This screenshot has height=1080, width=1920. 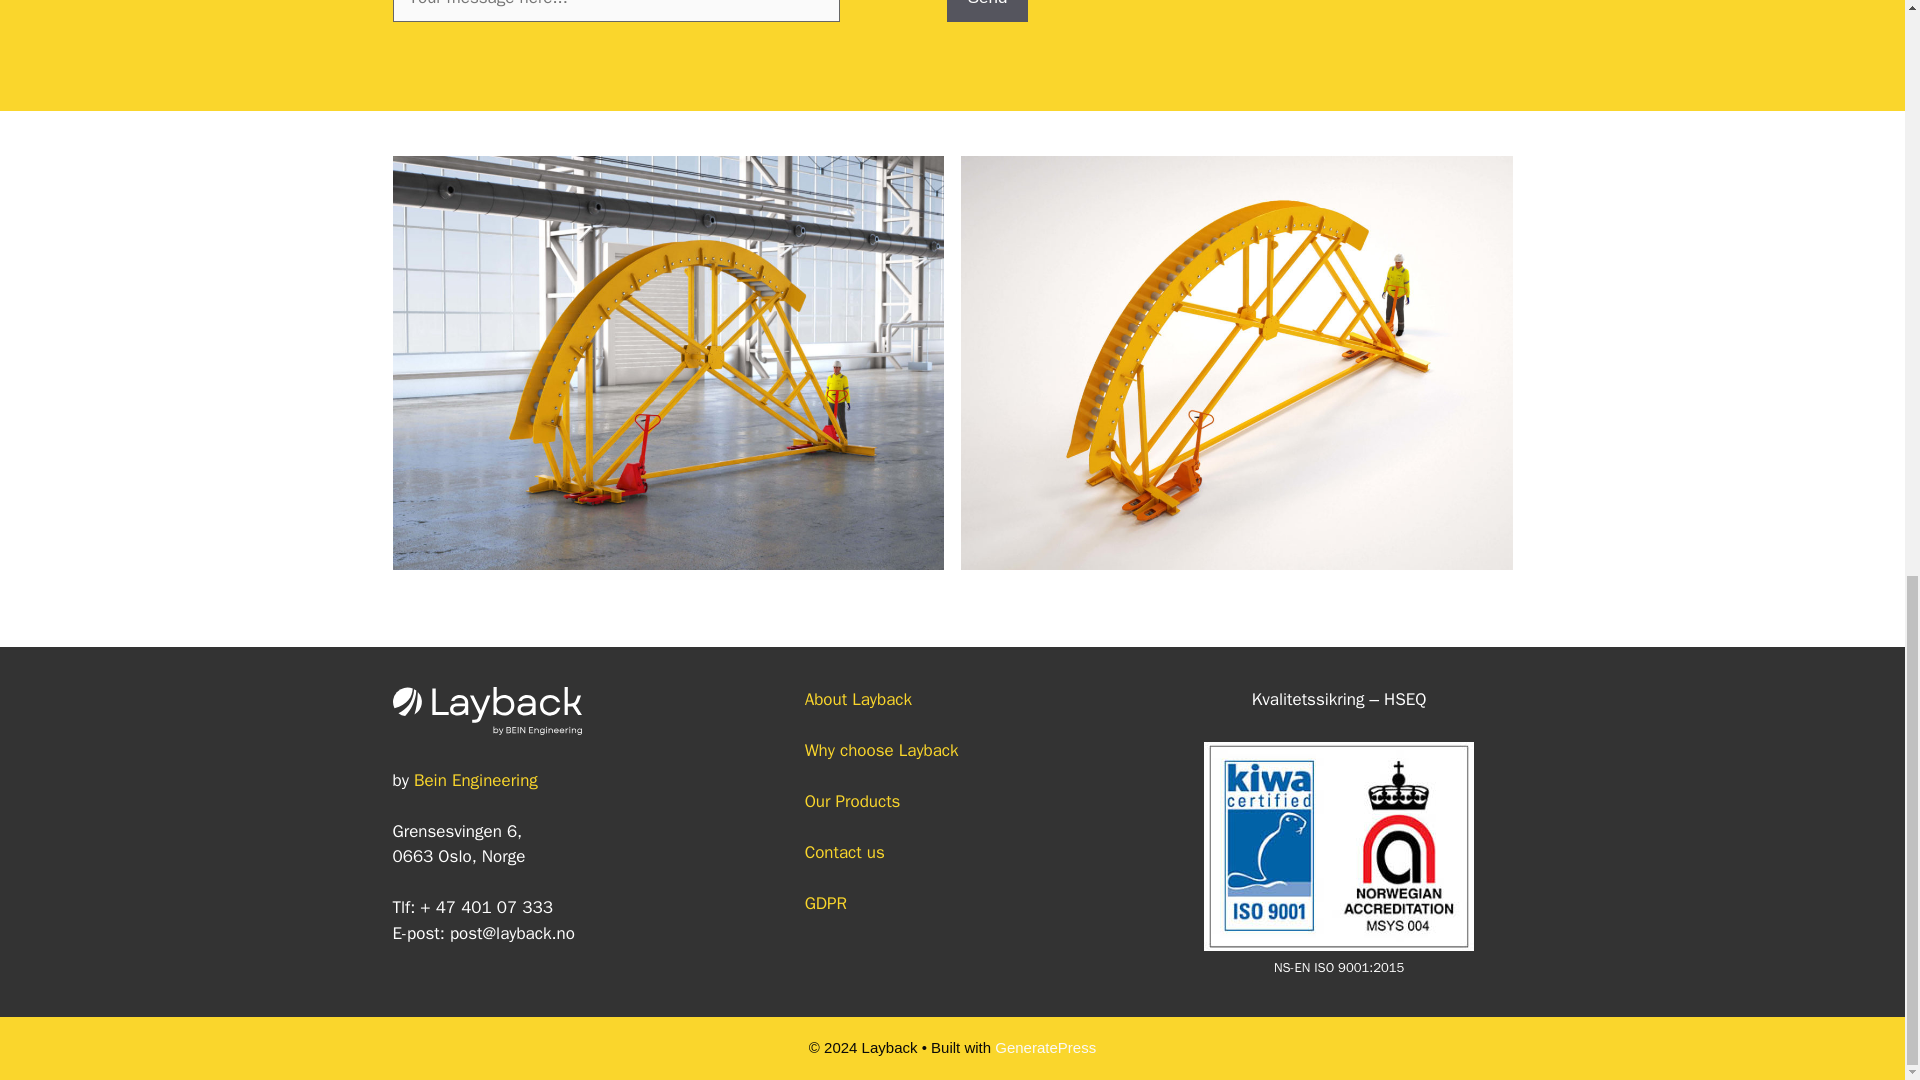 I want to click on      Contact us, so click(x=832, y=852).